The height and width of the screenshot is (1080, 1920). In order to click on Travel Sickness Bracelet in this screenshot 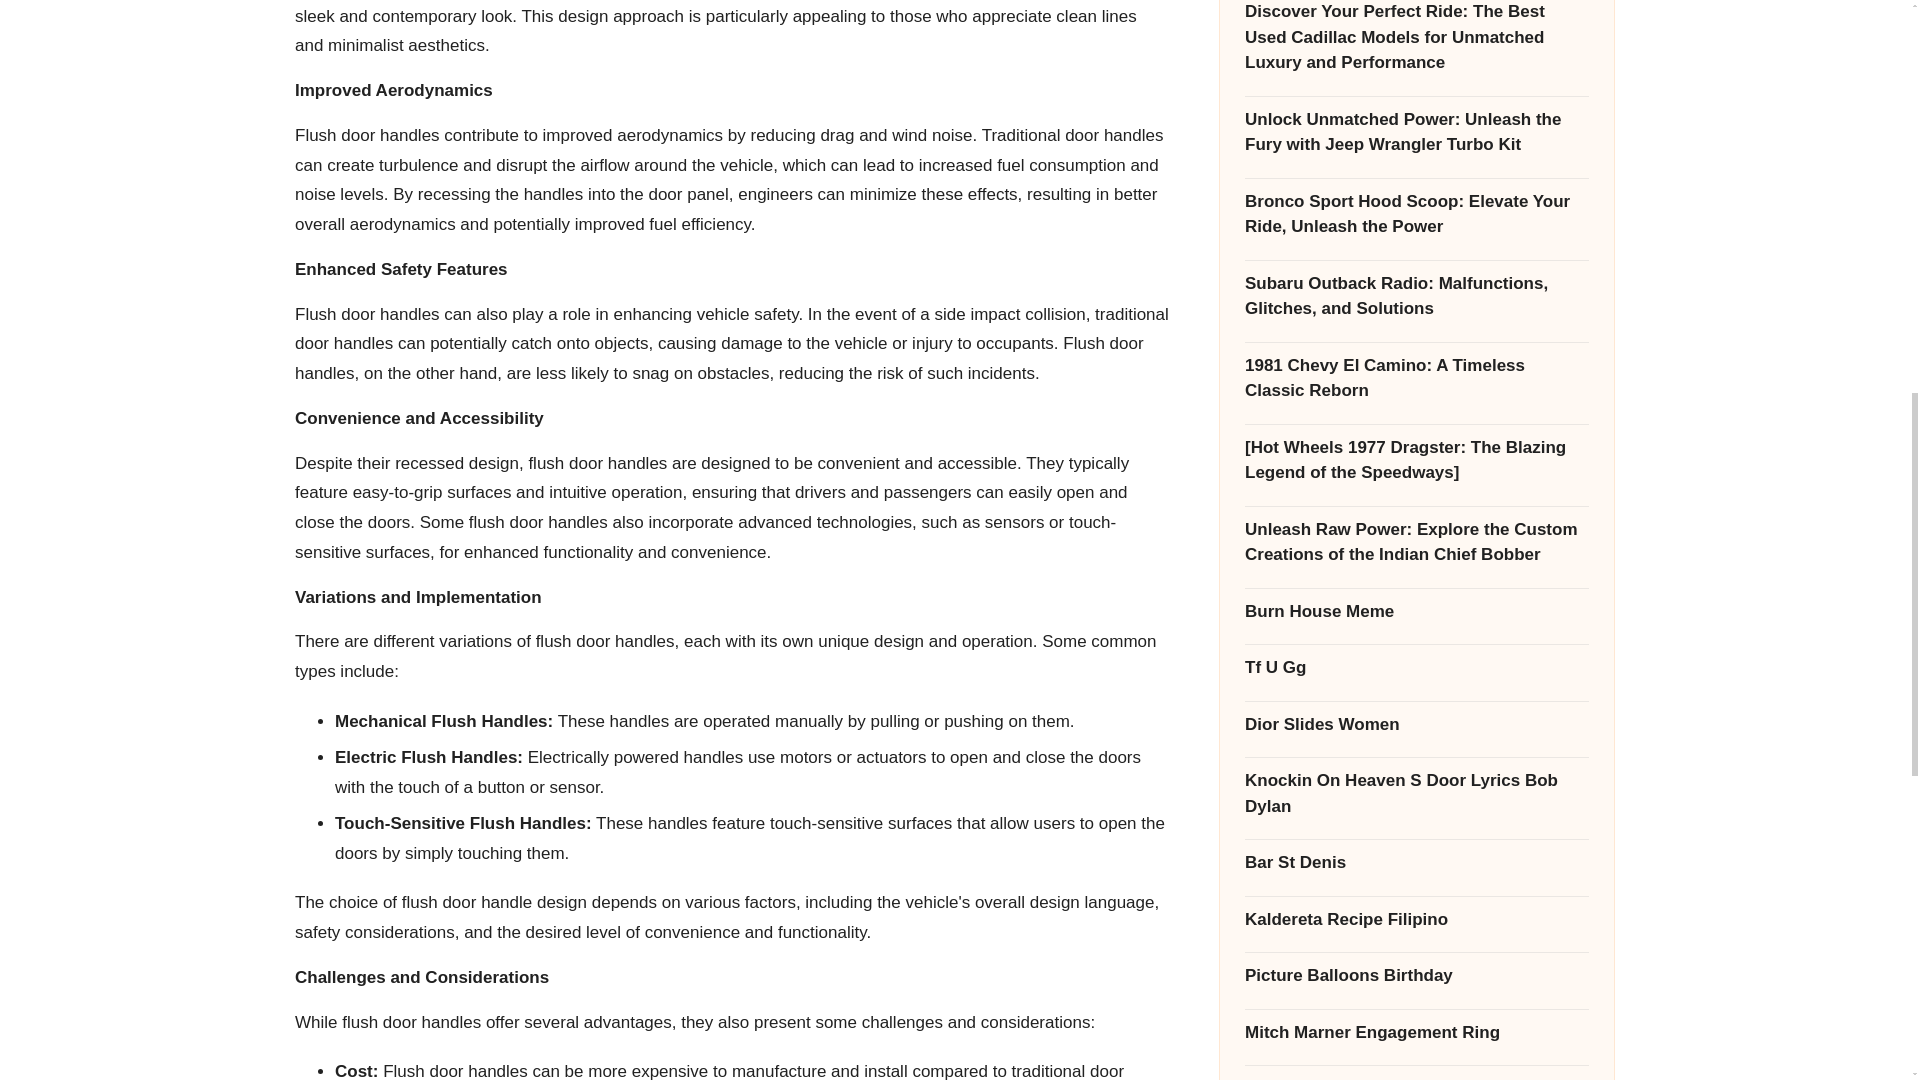, I will do `click(1416, 640)`.